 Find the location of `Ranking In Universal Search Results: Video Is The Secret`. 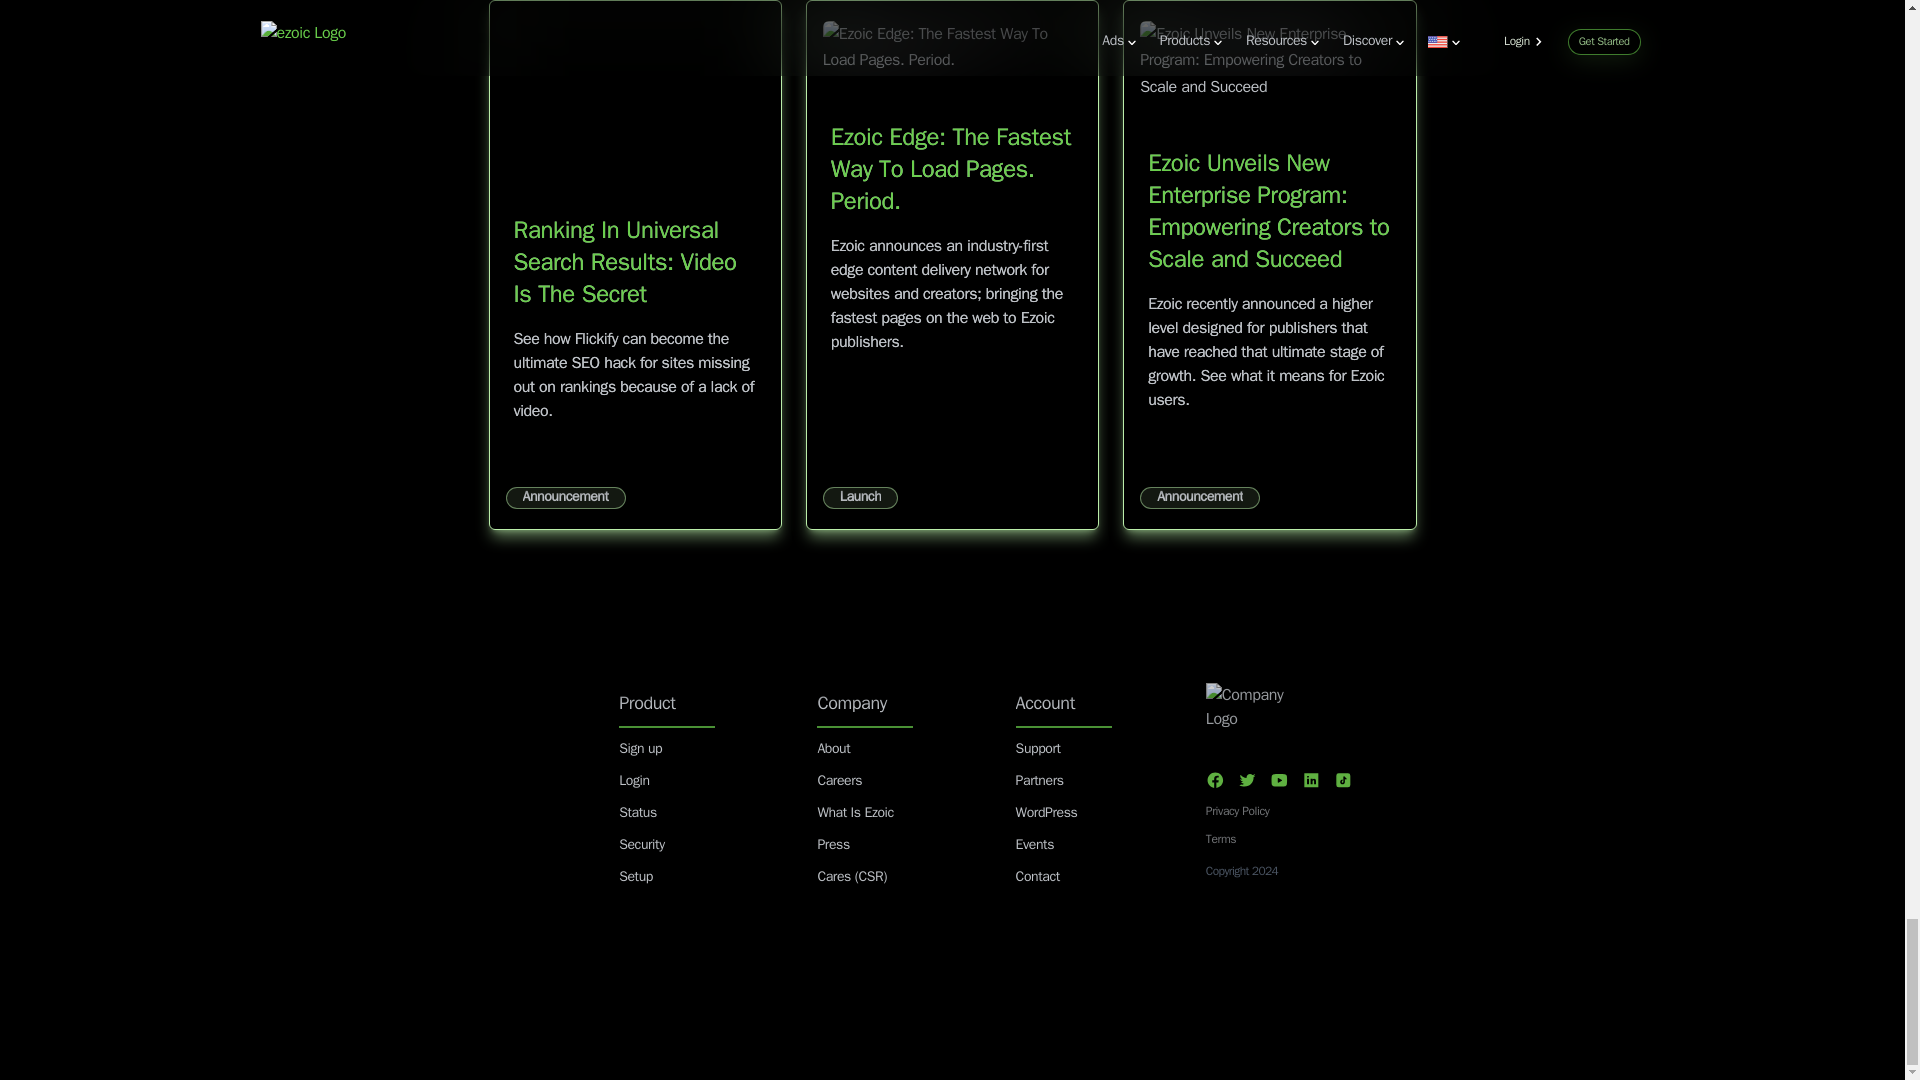

Ranking In Universal Search Results: Video Is The Secret is located at coordinates (626, 262).